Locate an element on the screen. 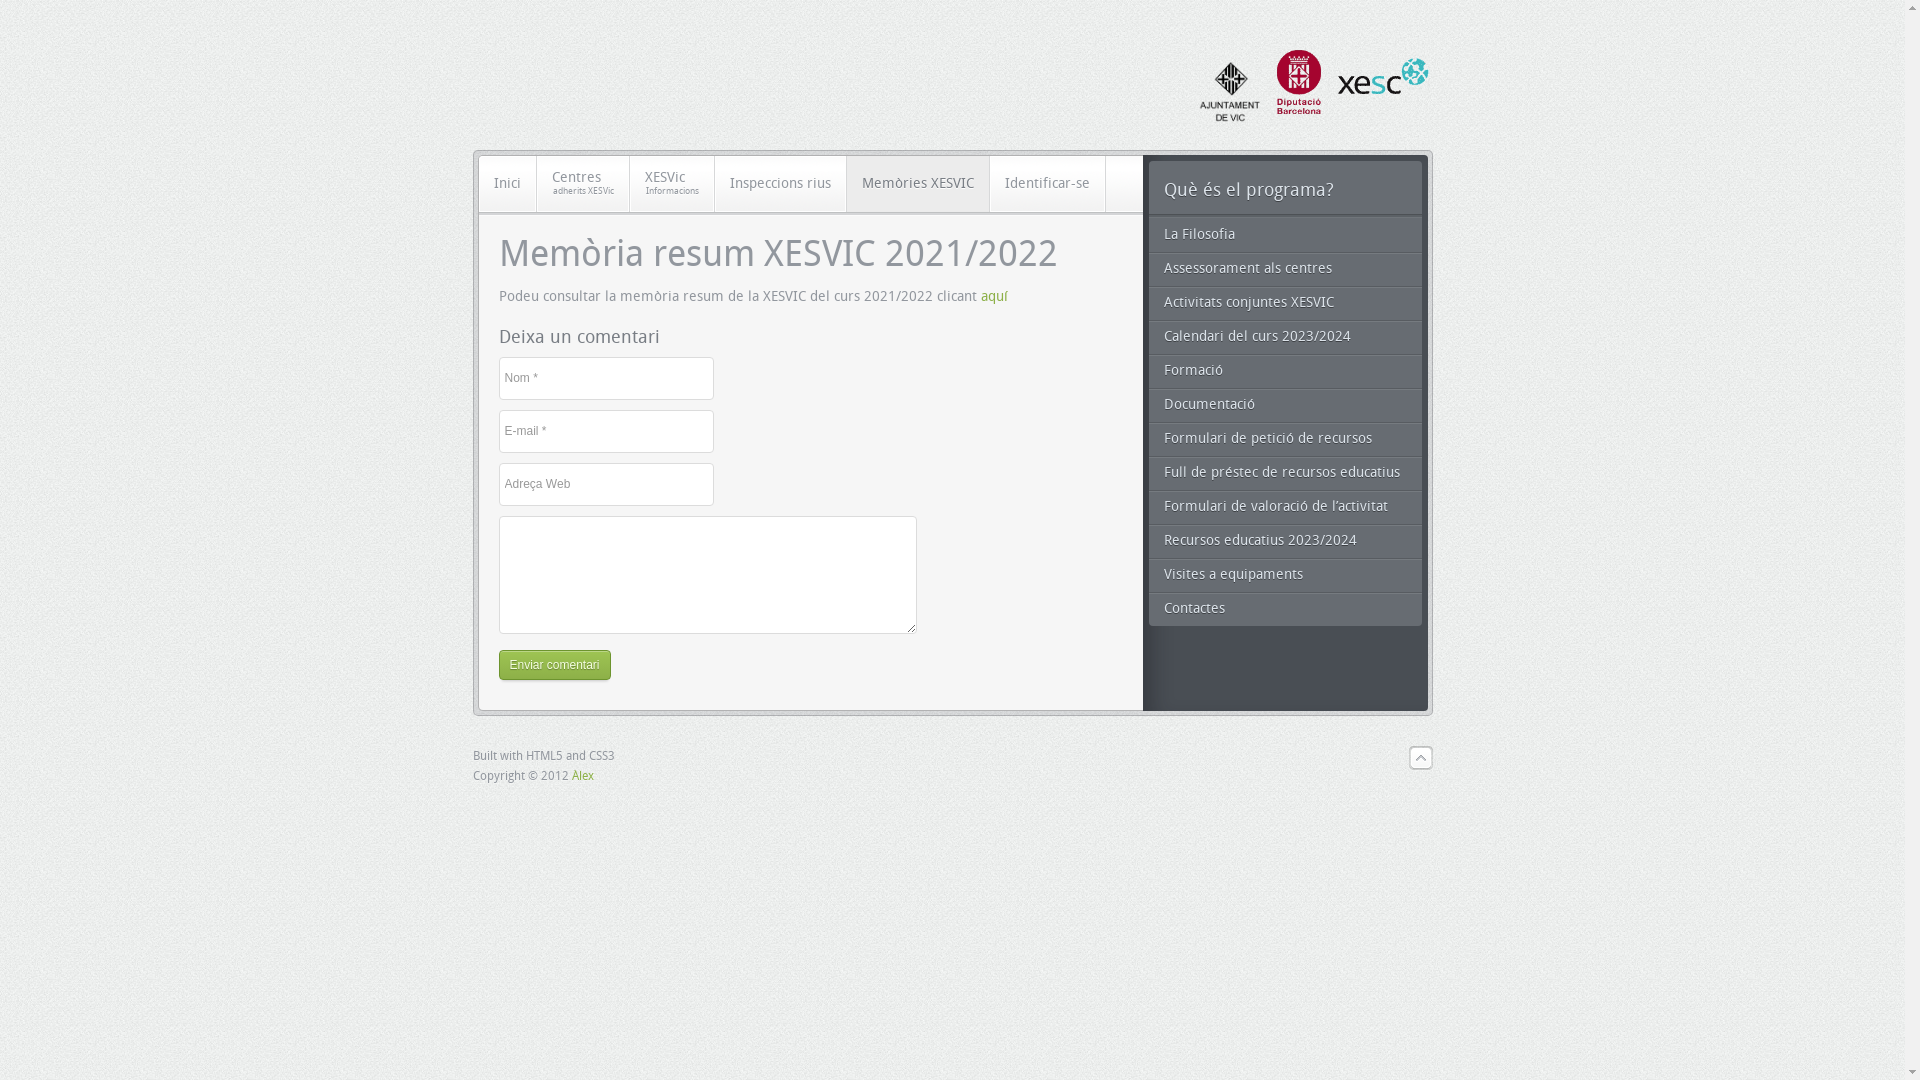 The width and height of the screenshot is (1920, 1080). Assessorament als centres is located at coordinates (1284, 269).